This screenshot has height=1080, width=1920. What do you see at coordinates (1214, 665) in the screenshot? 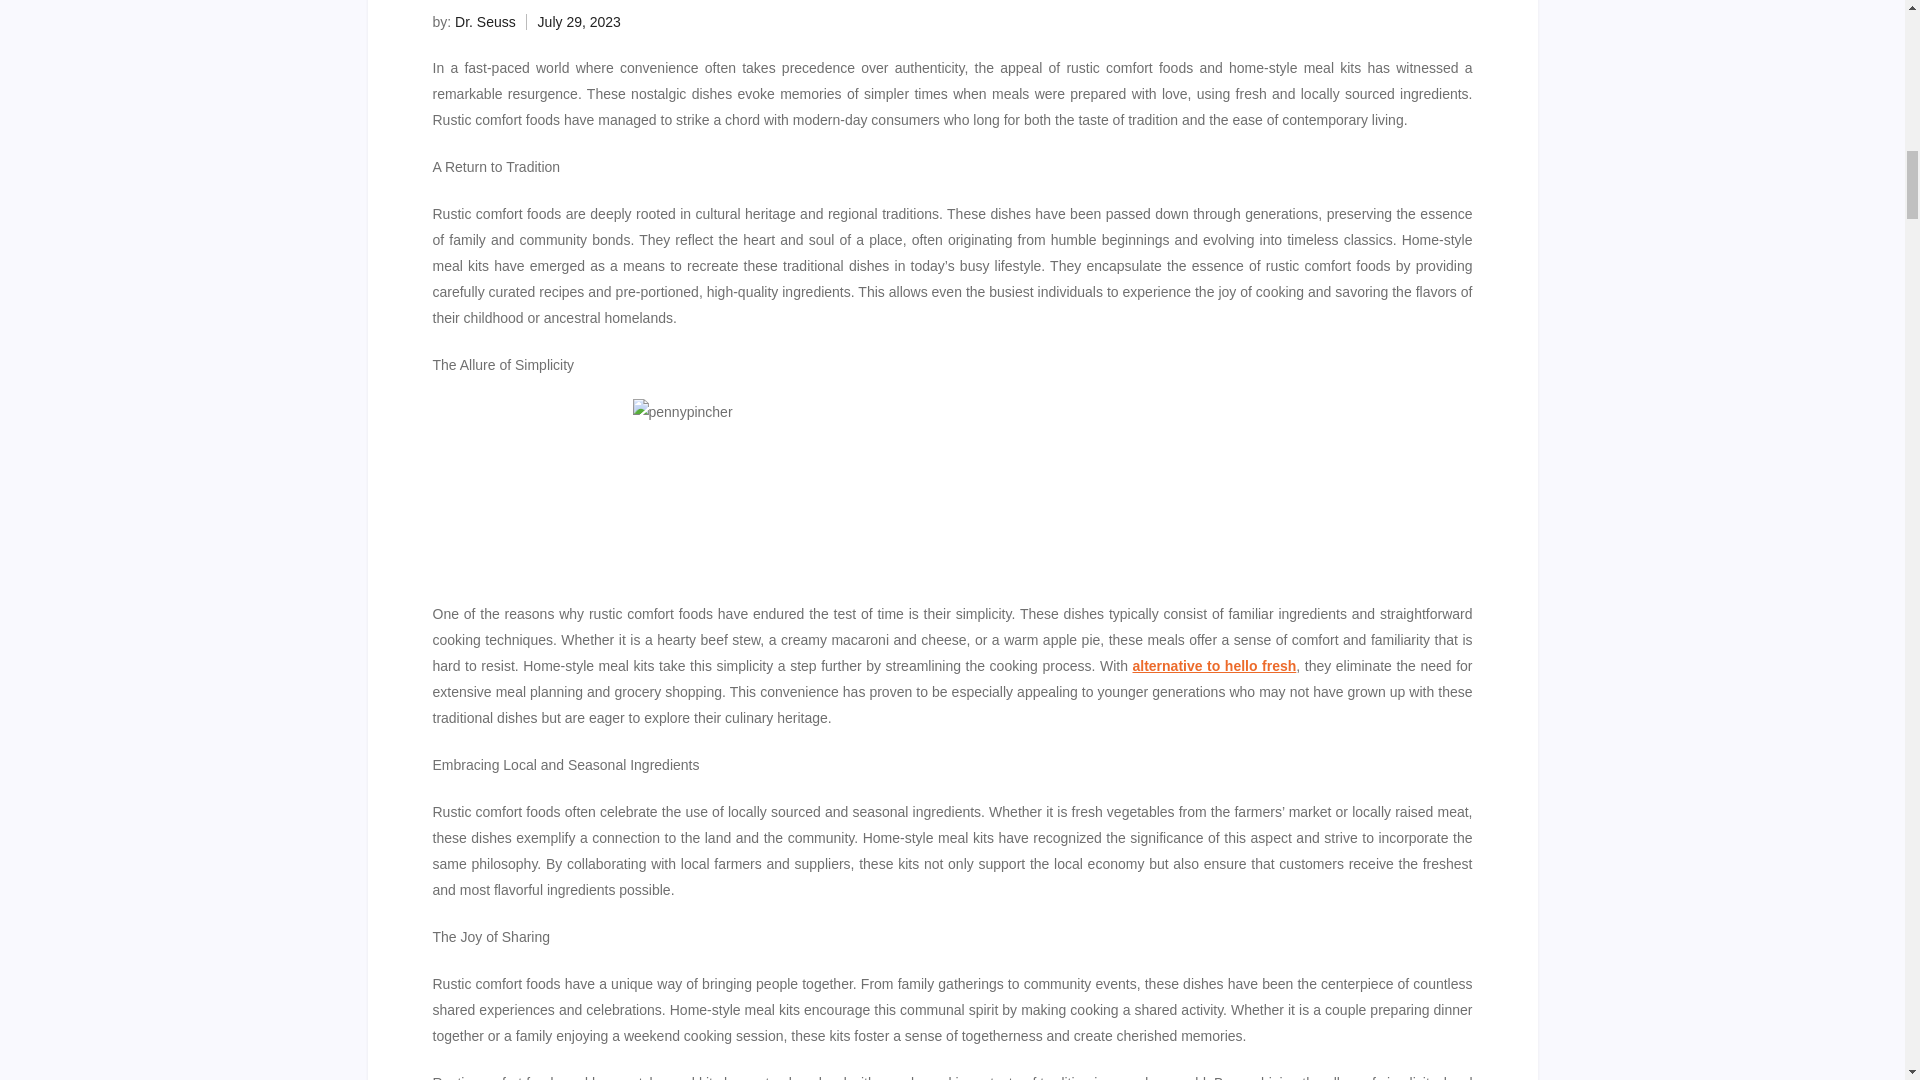
I see `alternative to hello fresh` at bounding box center [1214, 665].